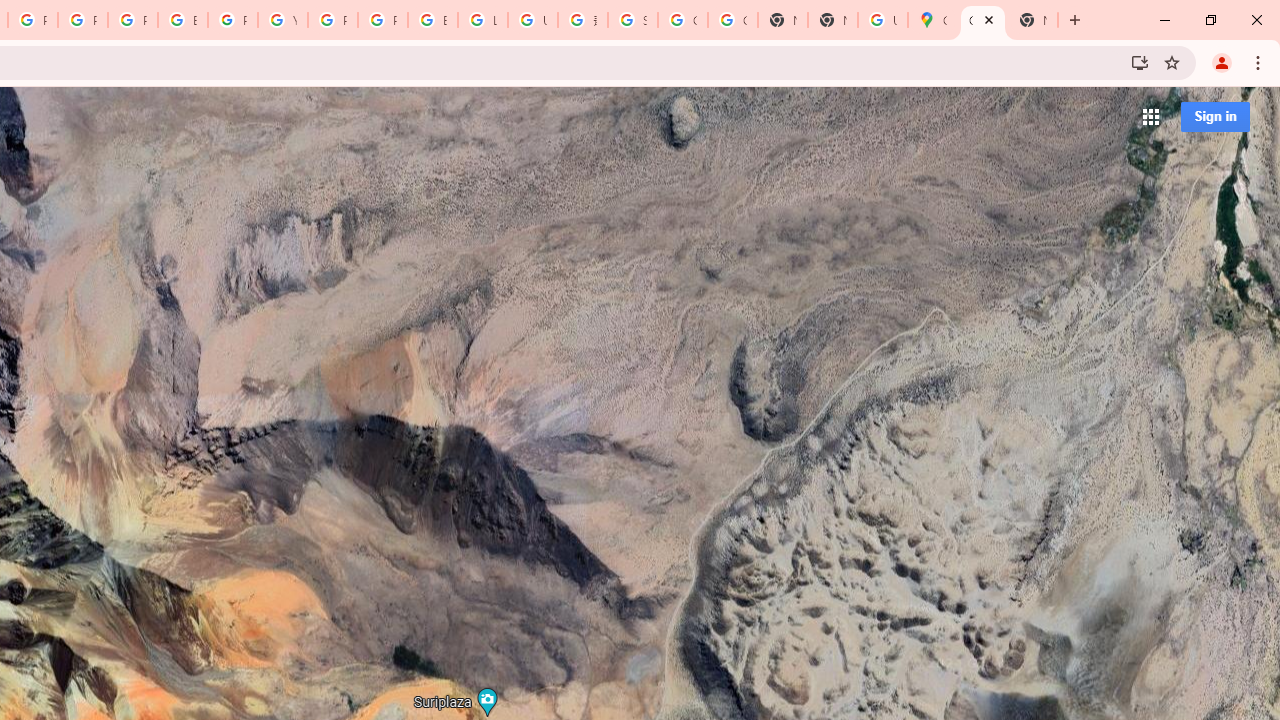 The height and width of the screenshot is (720, 1280). What do you see at coordinates (283, 20) in the screenshot?
I see `YouTube` at bounding box center [283, 20].